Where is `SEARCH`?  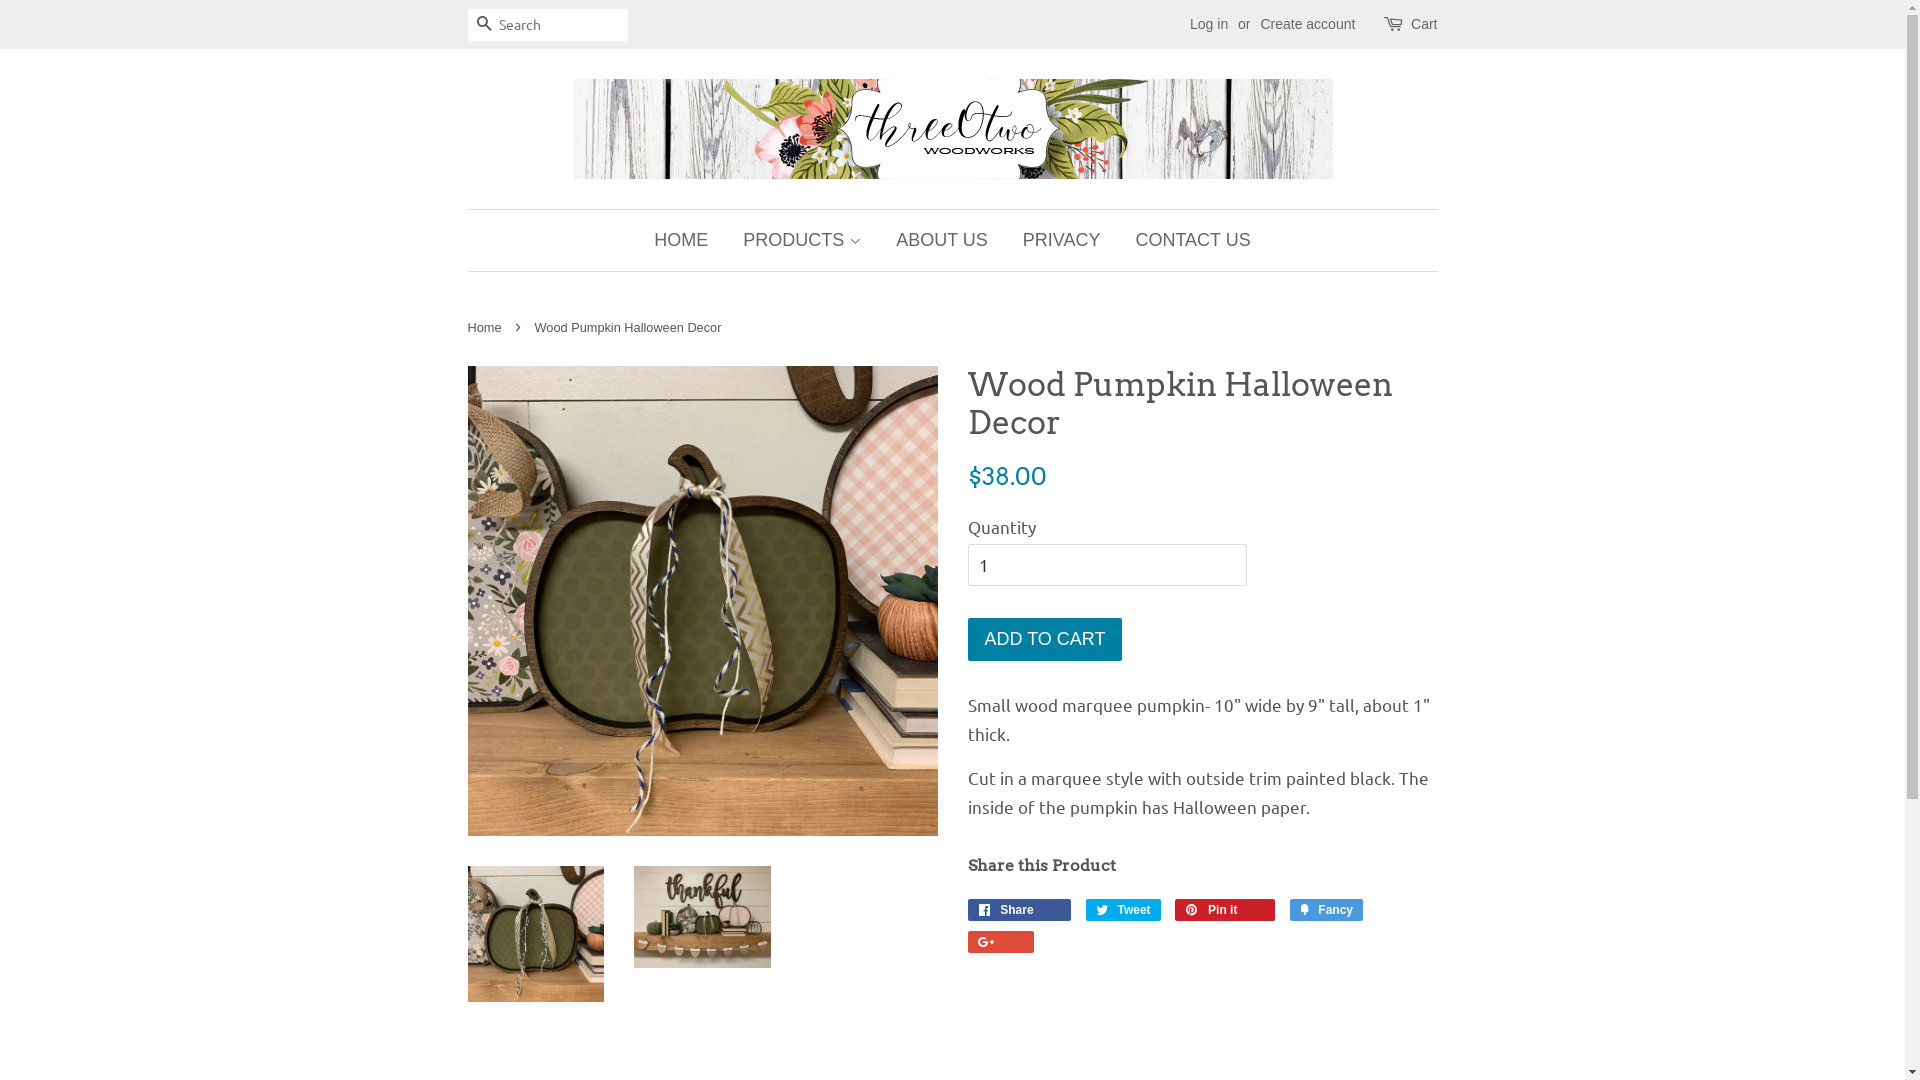
SEARCH is located at coordinates (484, 26).